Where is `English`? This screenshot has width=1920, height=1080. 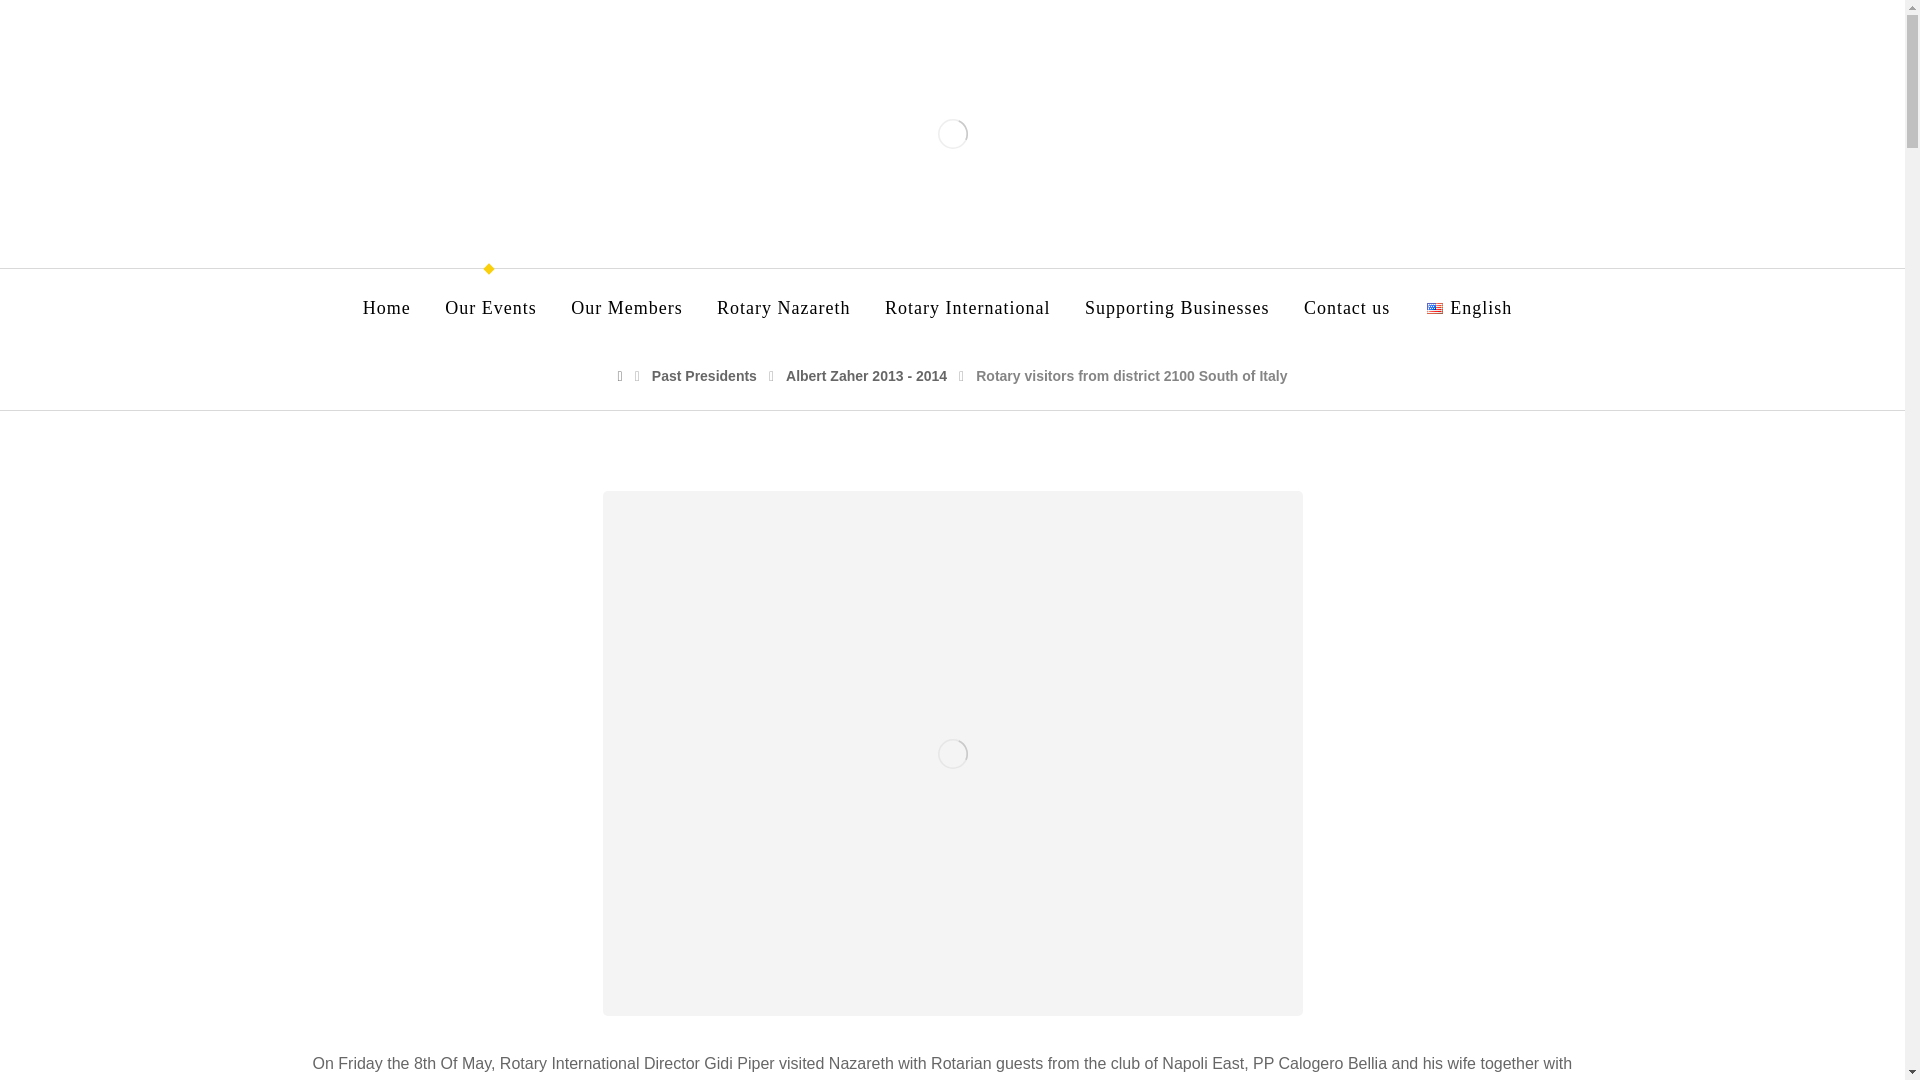 English is located at coordinates (1468, 308).